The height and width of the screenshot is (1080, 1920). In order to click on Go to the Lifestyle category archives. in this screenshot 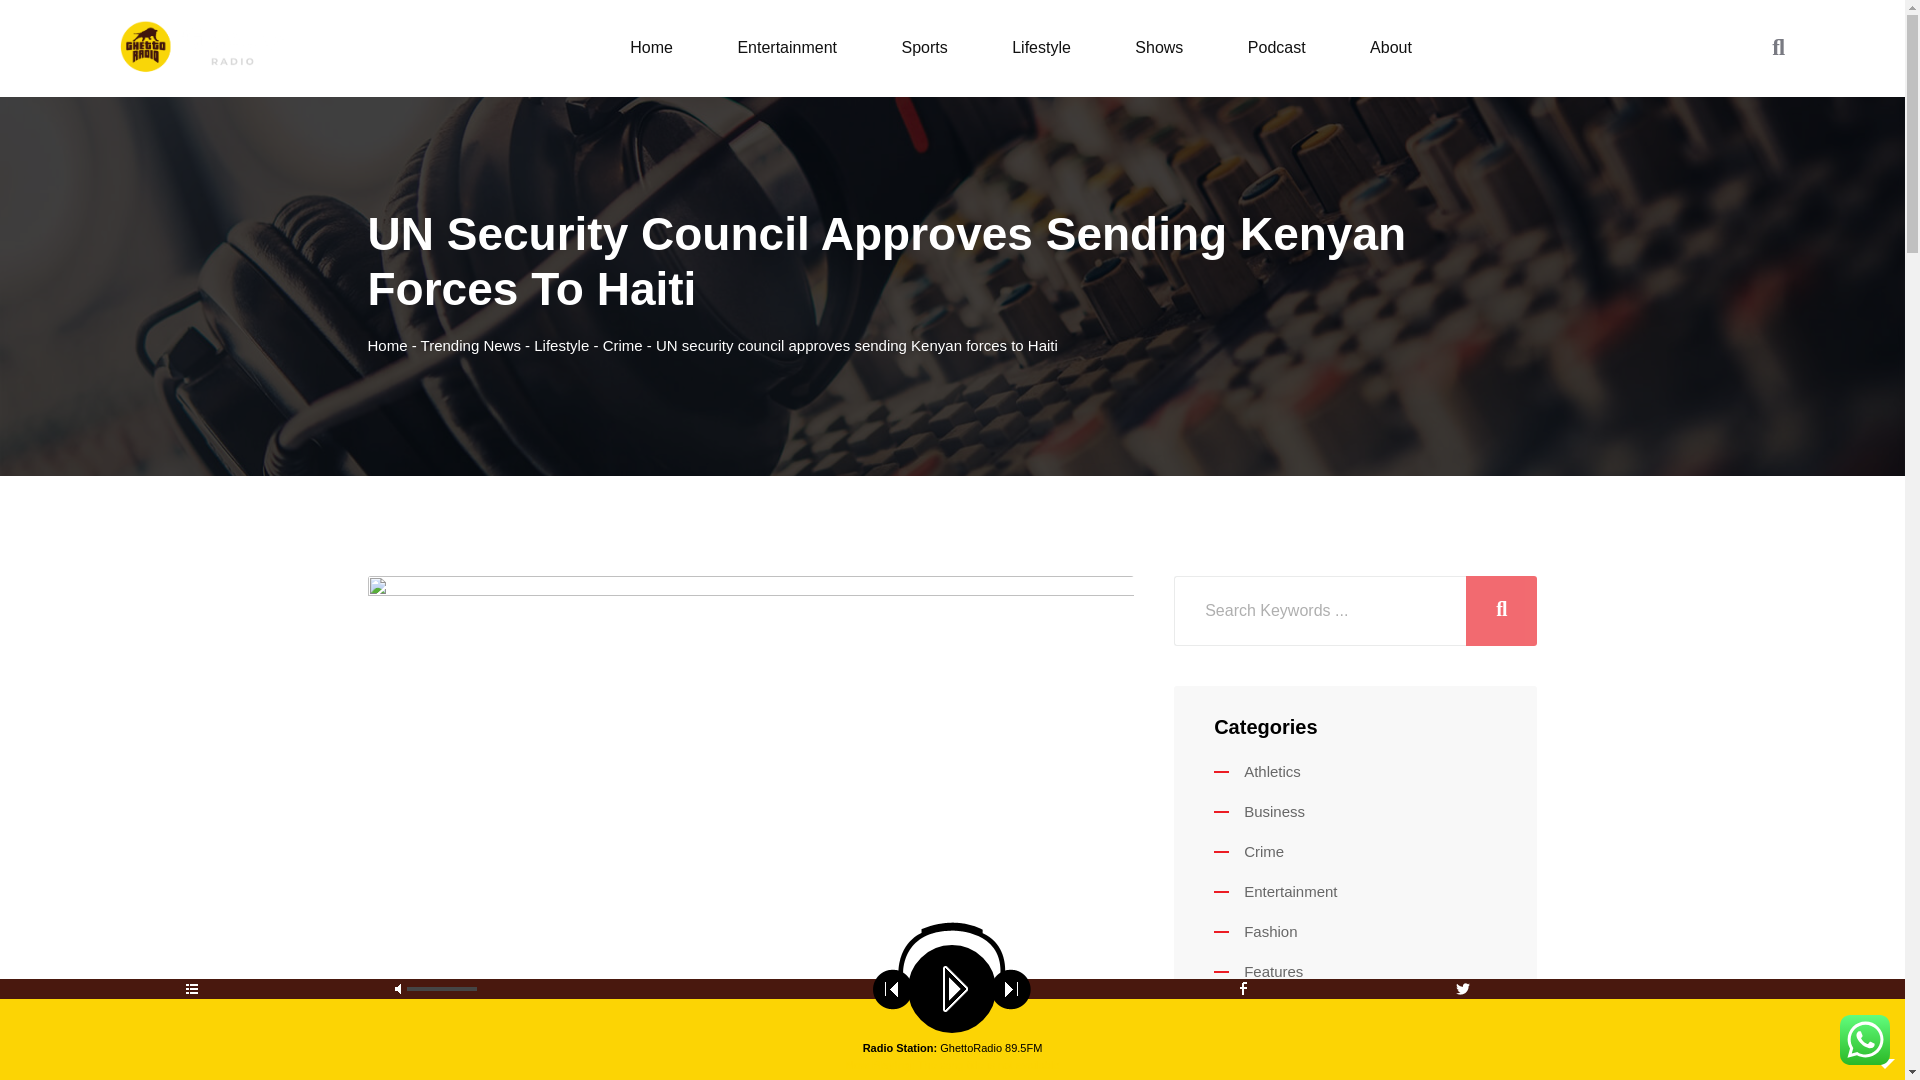, I will do `click(561, 345)`.